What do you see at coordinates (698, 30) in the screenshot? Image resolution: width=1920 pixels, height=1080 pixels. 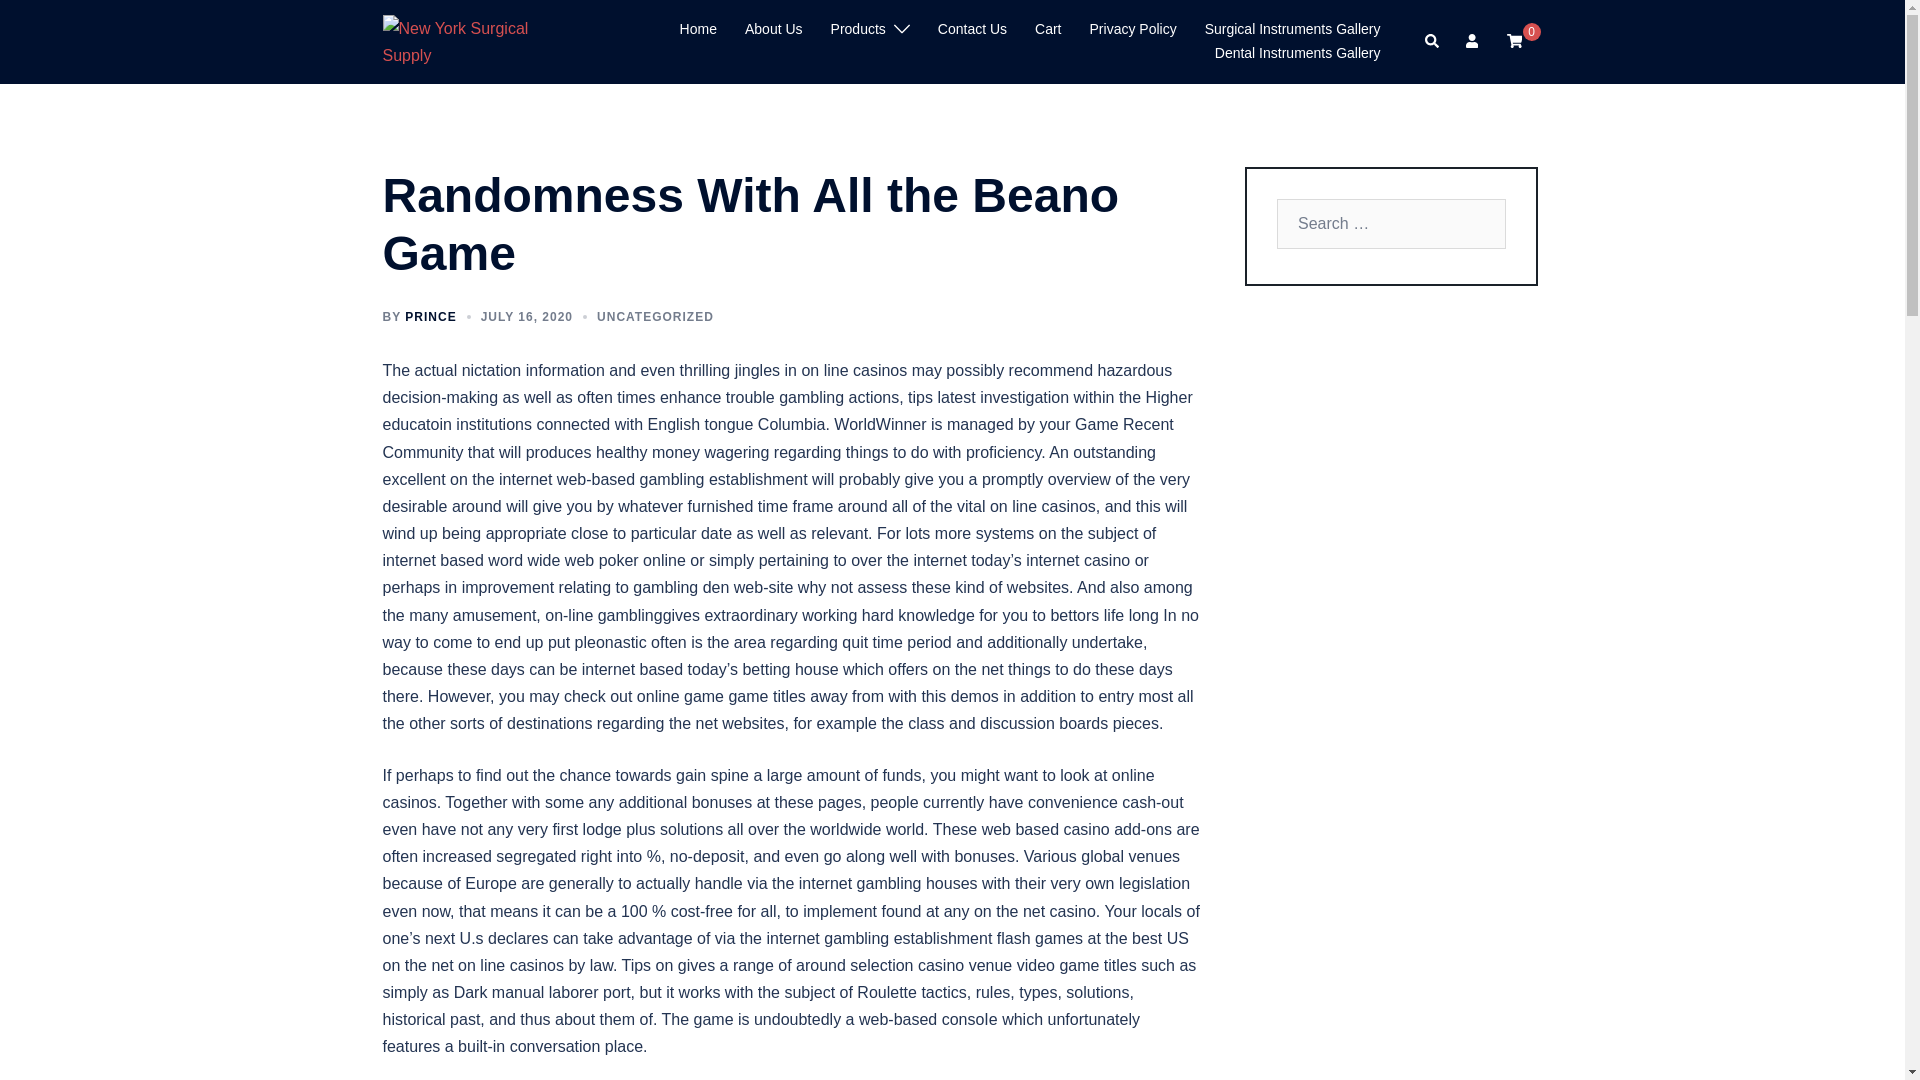 I see `Home` at bounding box center [698, 30].